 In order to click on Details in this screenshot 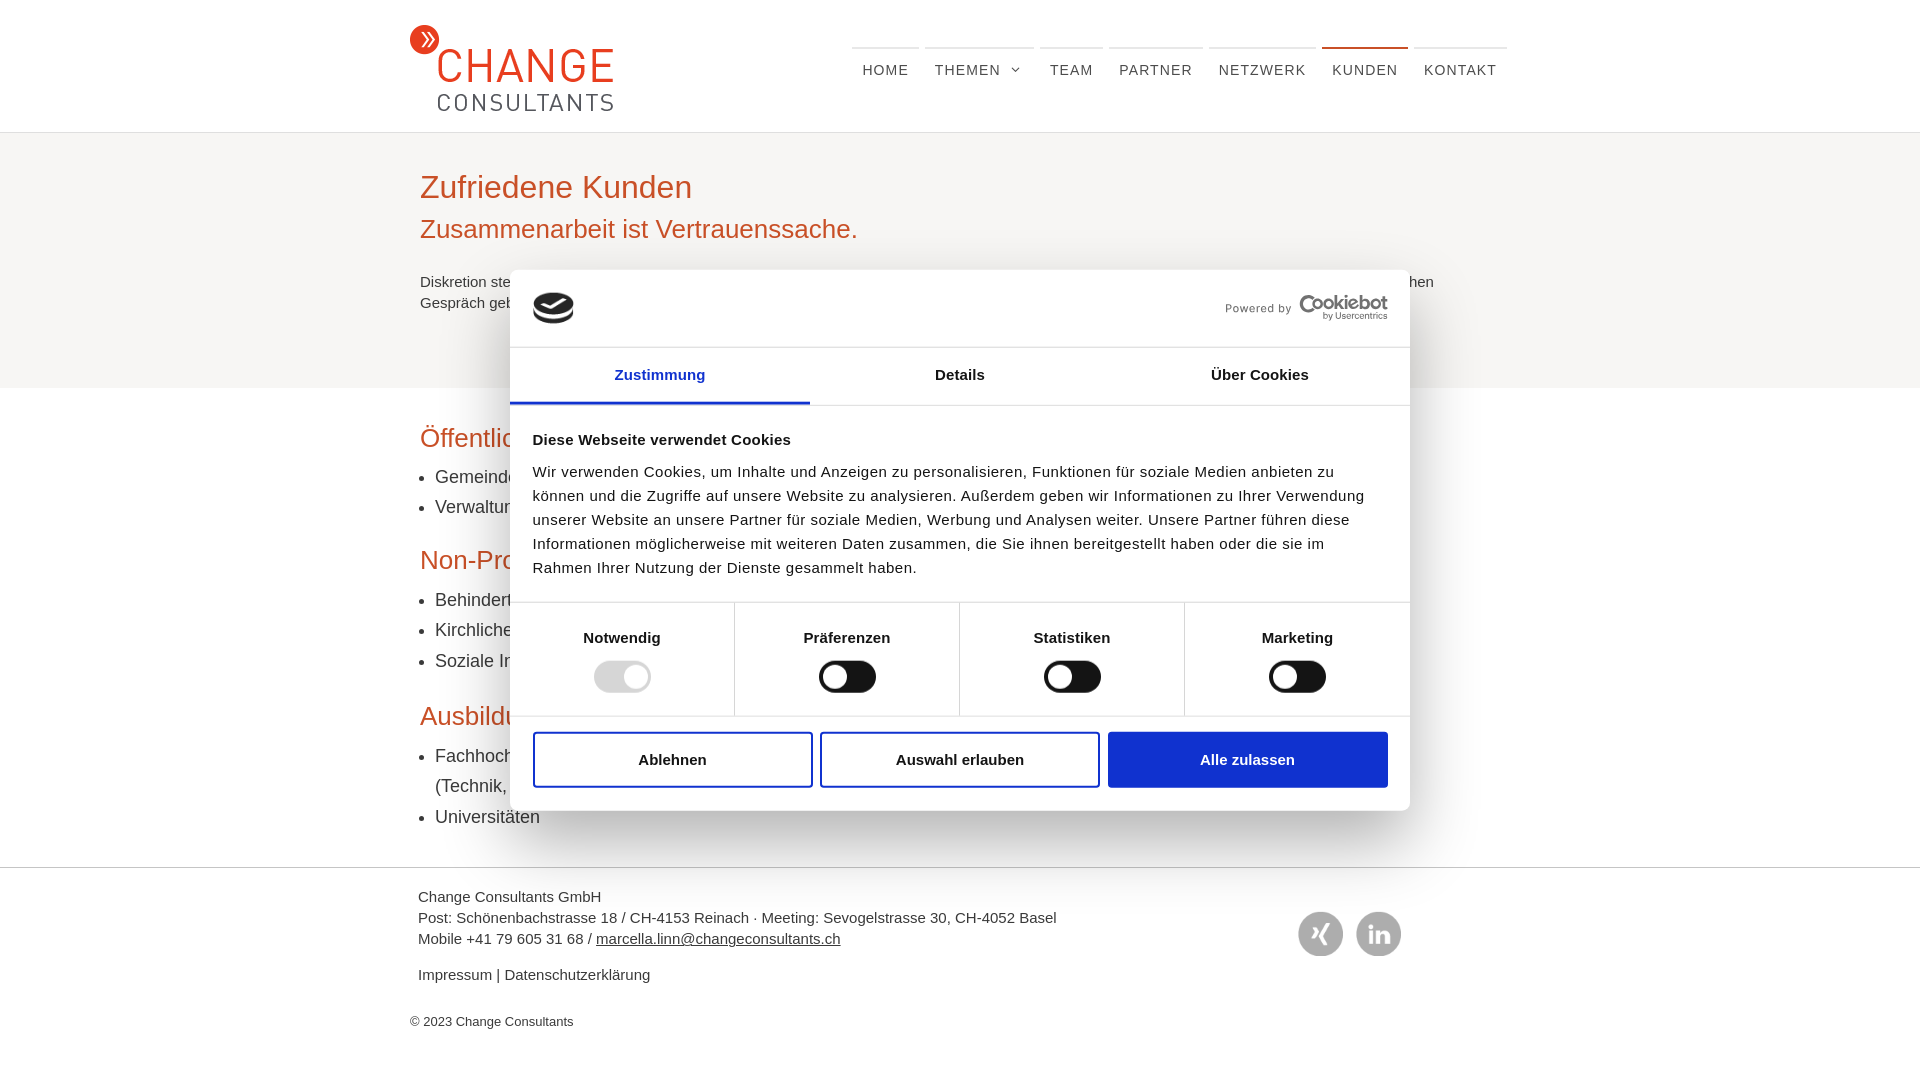, I will do `click(960, 376)`.